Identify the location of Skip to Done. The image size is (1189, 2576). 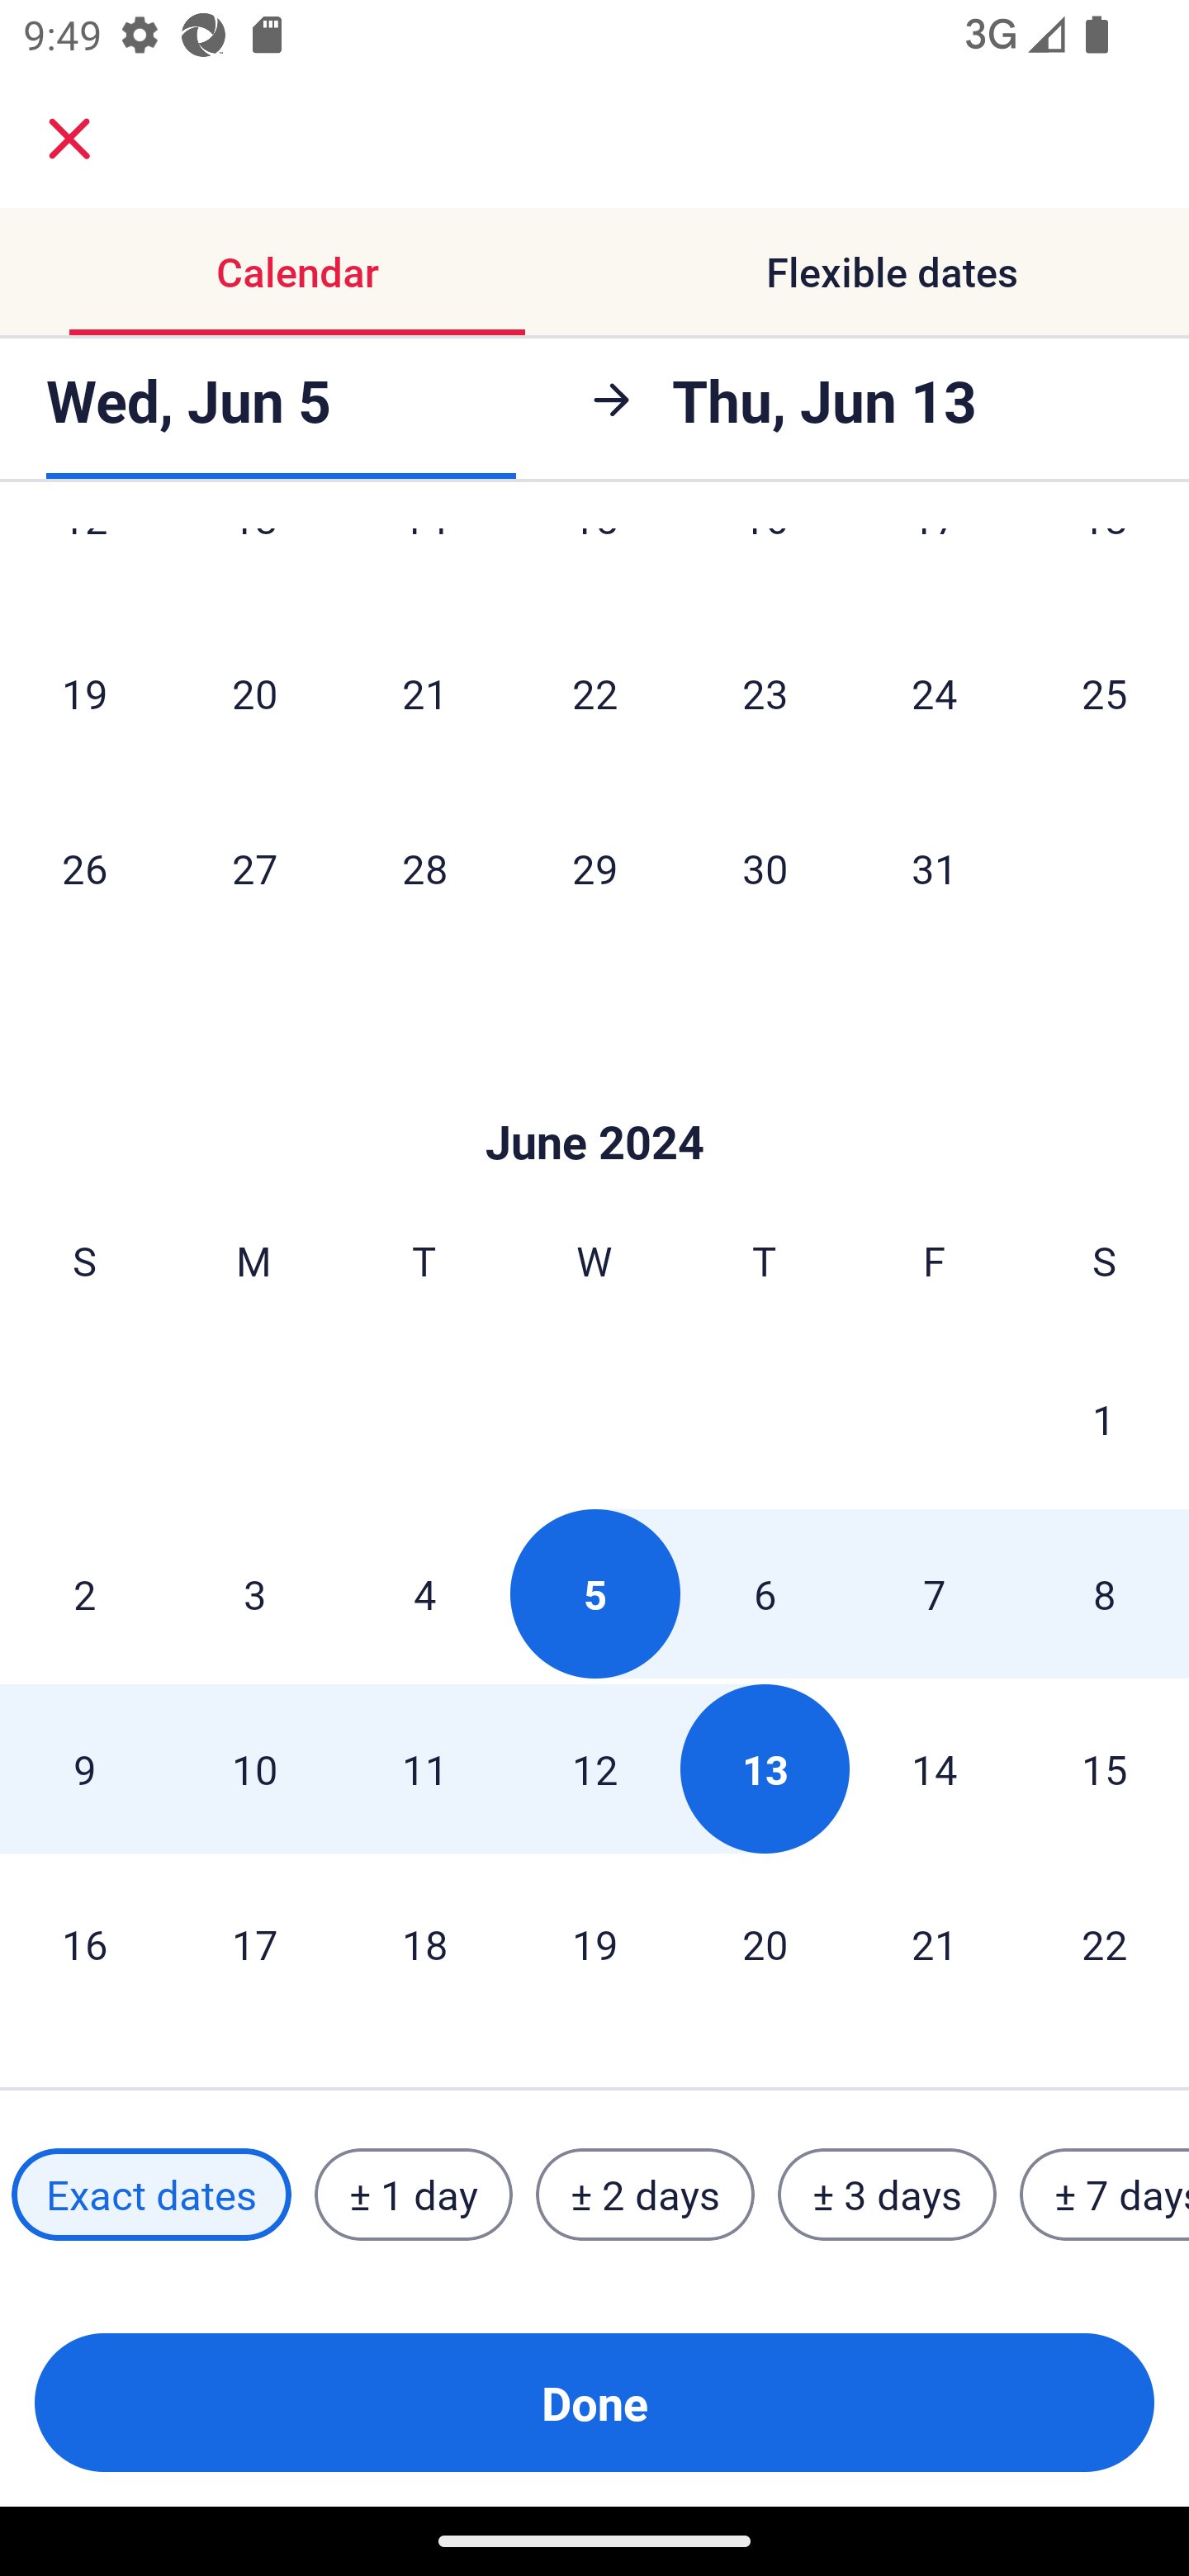
(594, 1091).